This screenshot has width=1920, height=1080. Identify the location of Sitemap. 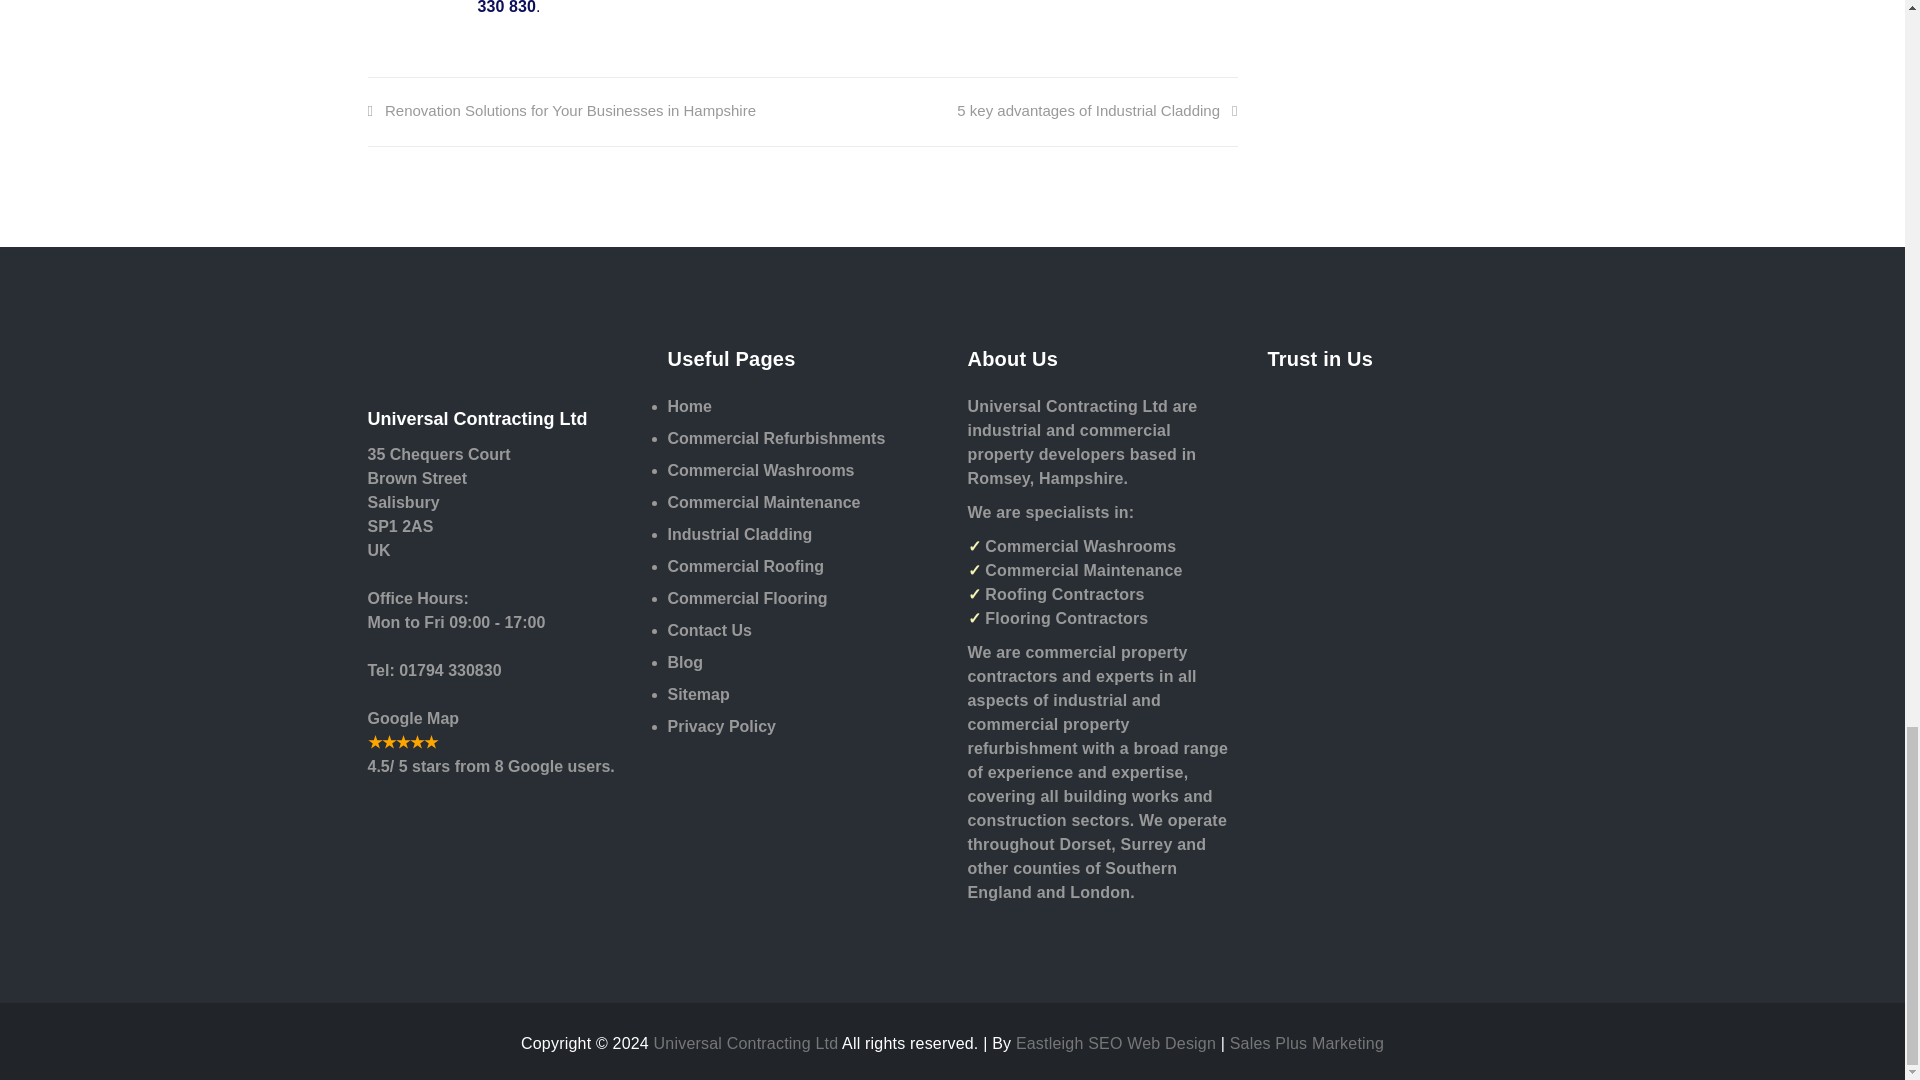
(803, 698).